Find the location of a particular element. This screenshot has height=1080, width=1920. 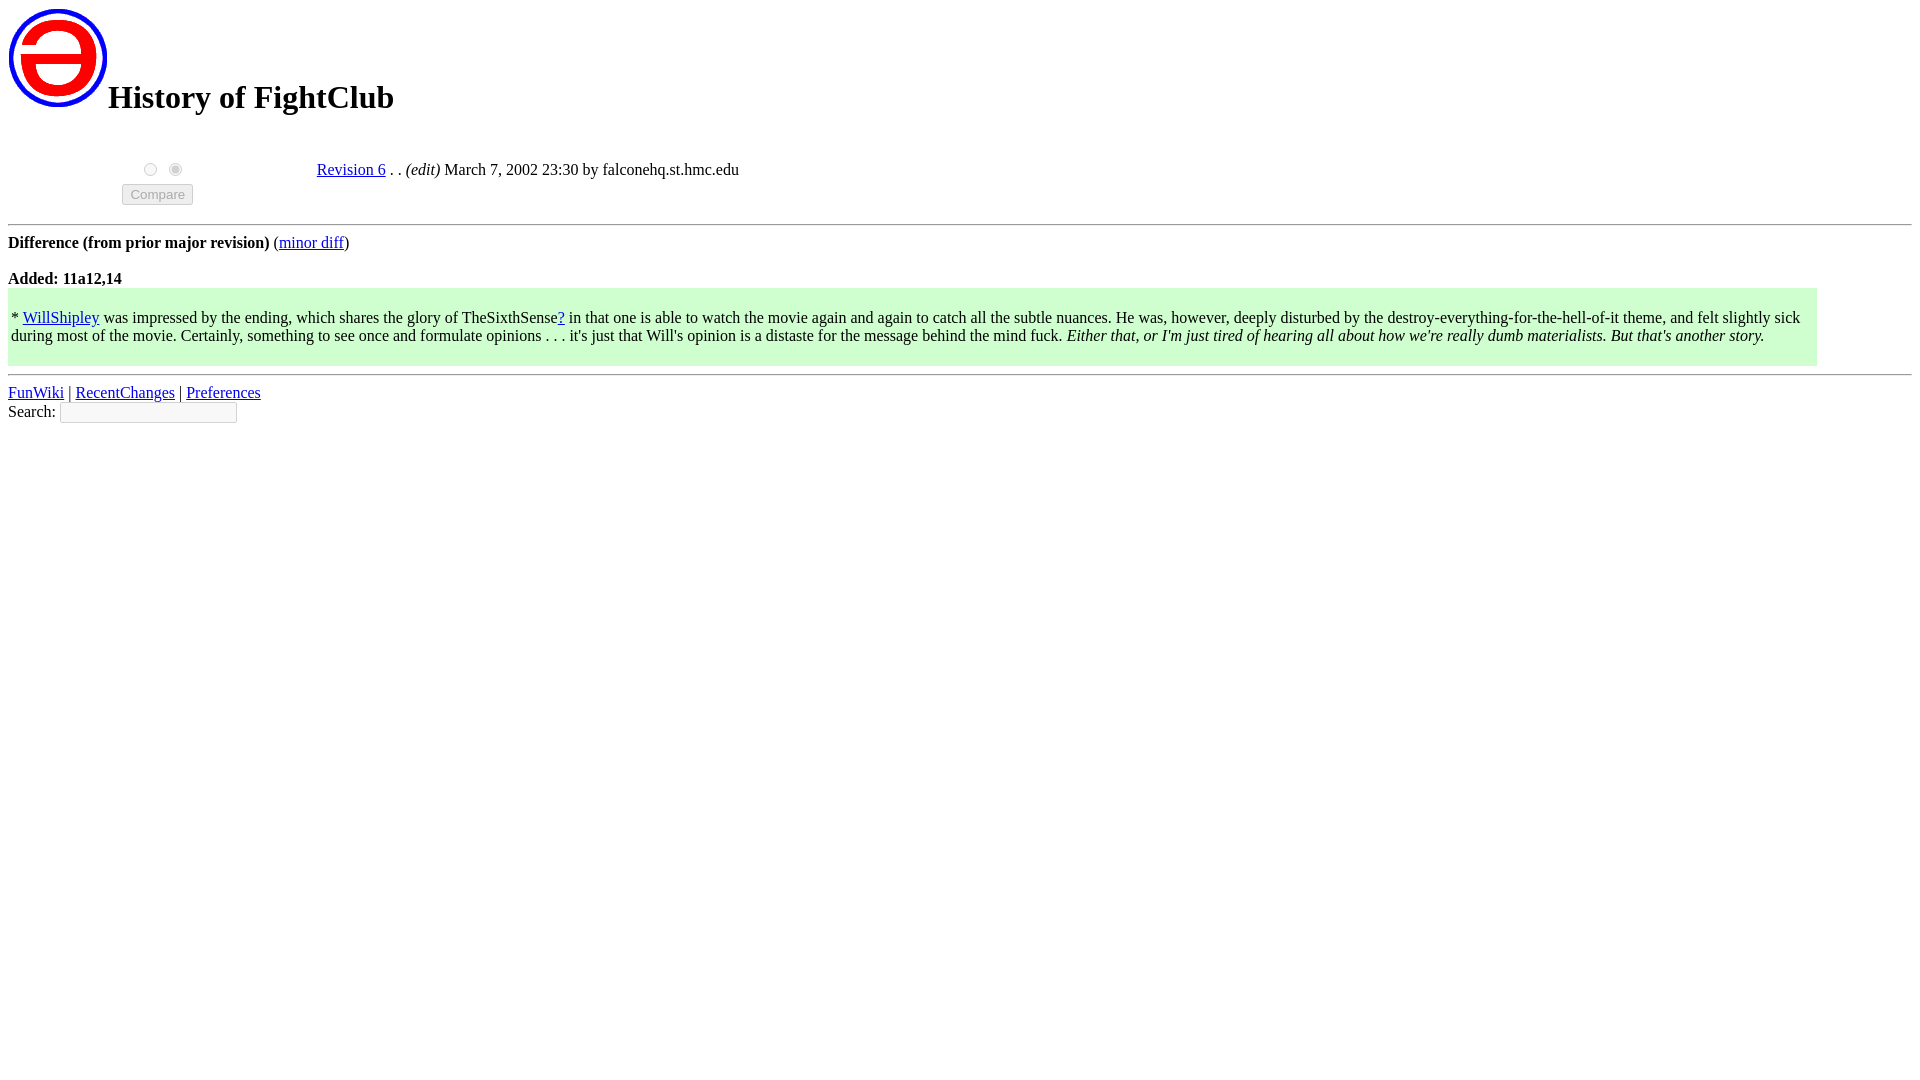

Revision 6 is located at coordinates (350, 169).